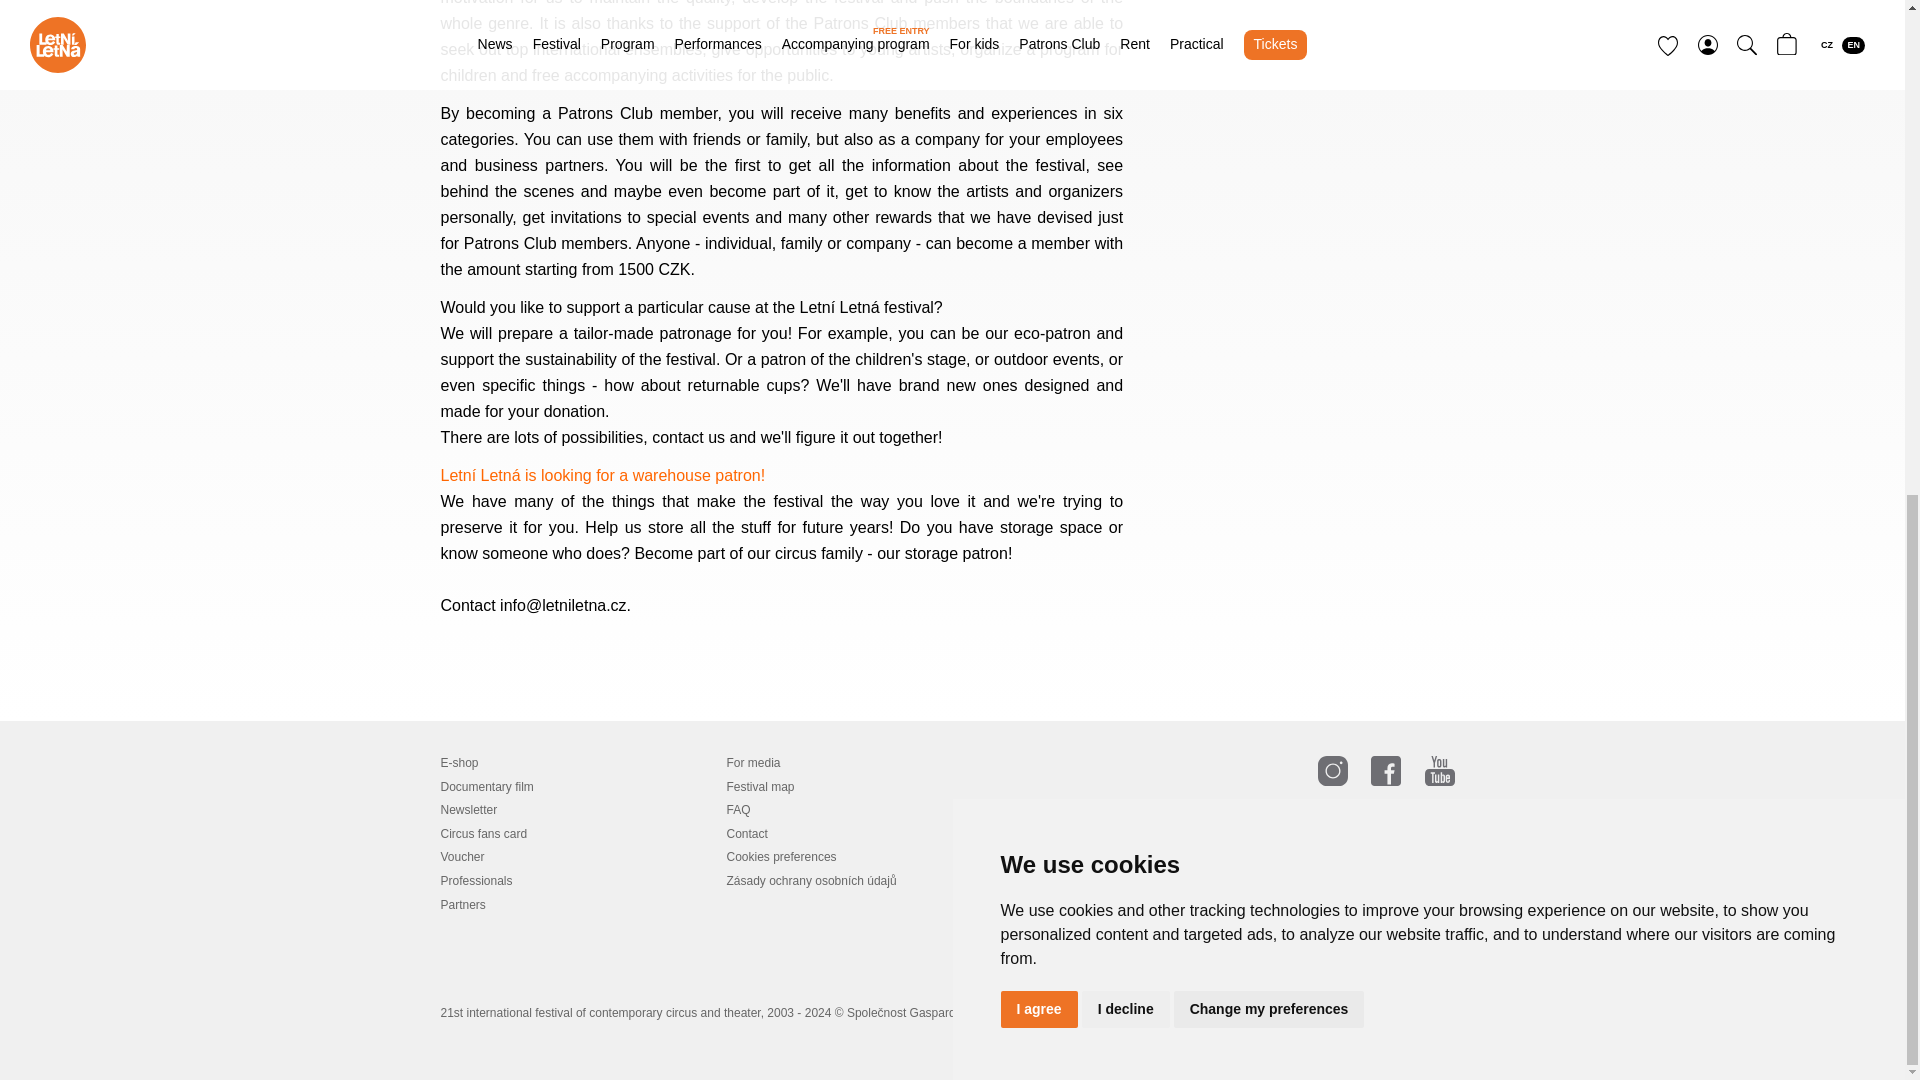 This screenshot has height=1080, width=1920. I want to click on I decline, so click(1126, 101).